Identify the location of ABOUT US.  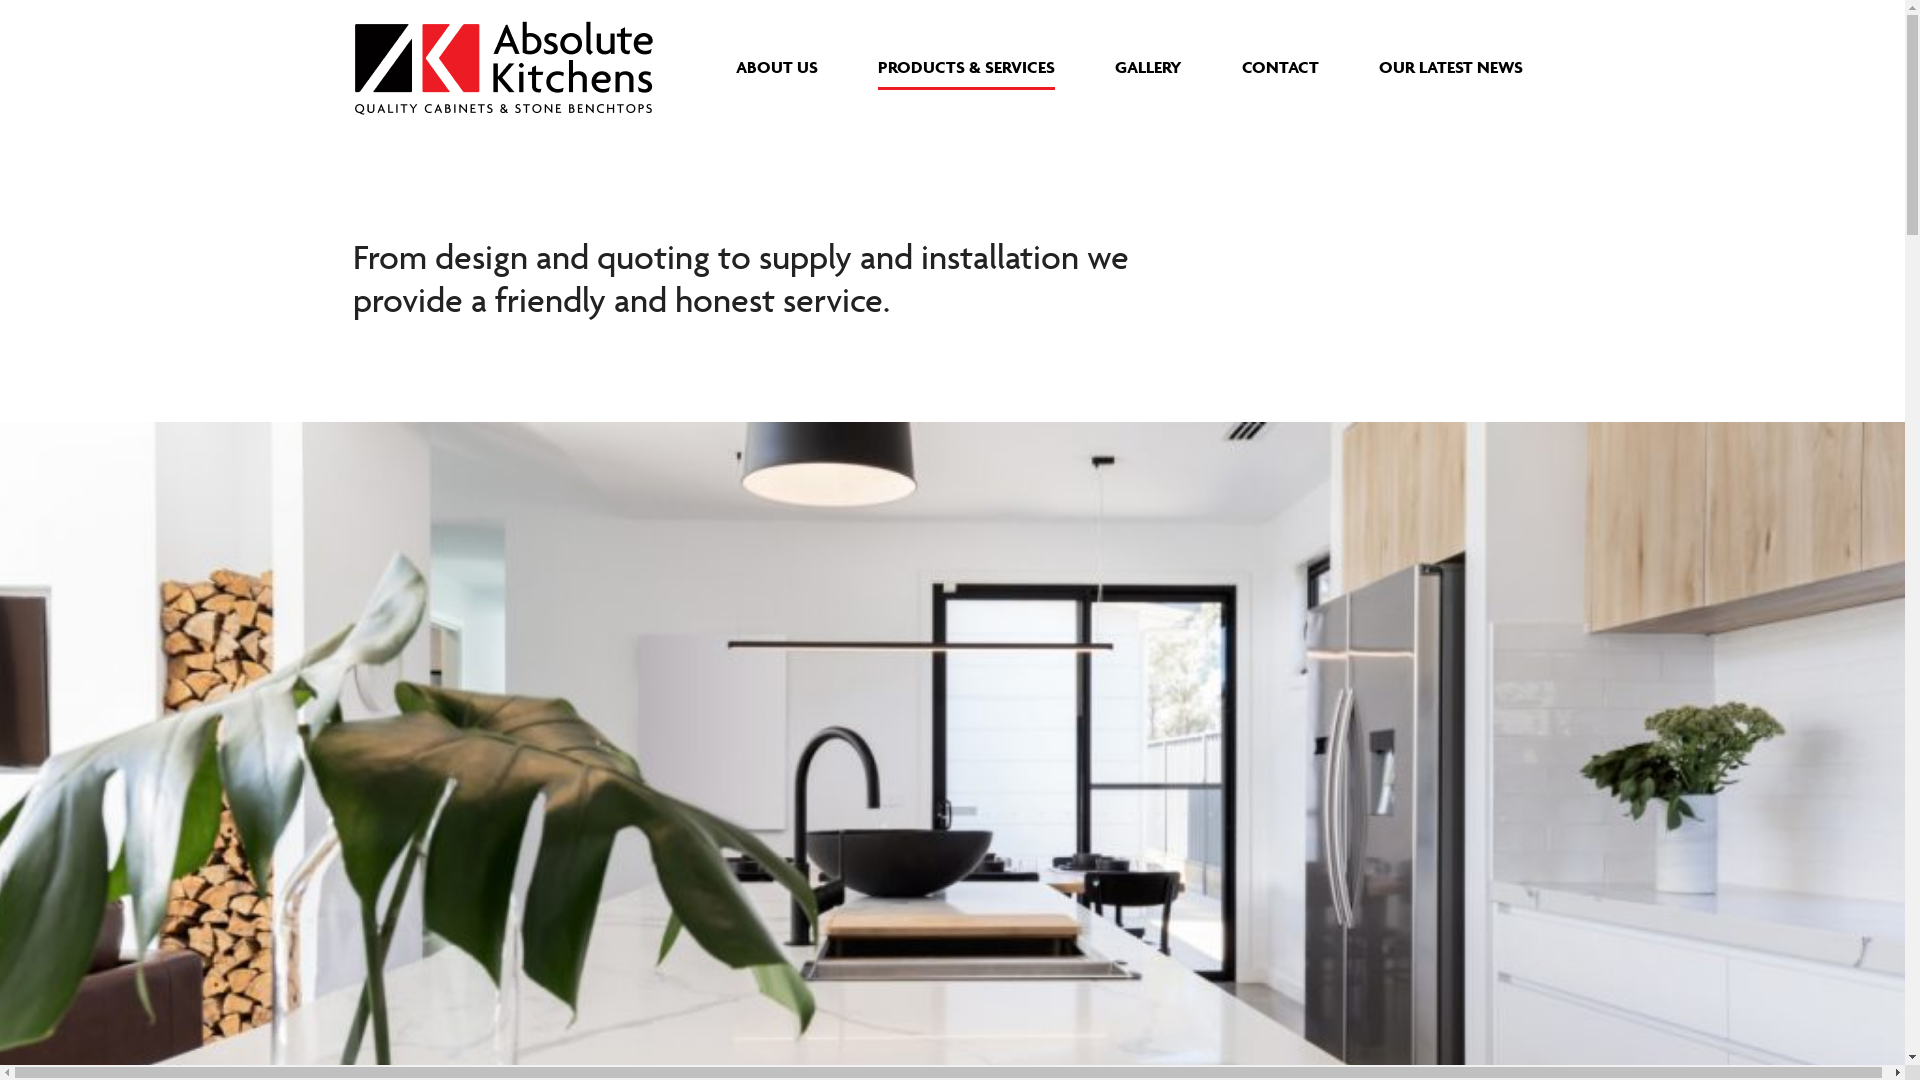
(777, 66).